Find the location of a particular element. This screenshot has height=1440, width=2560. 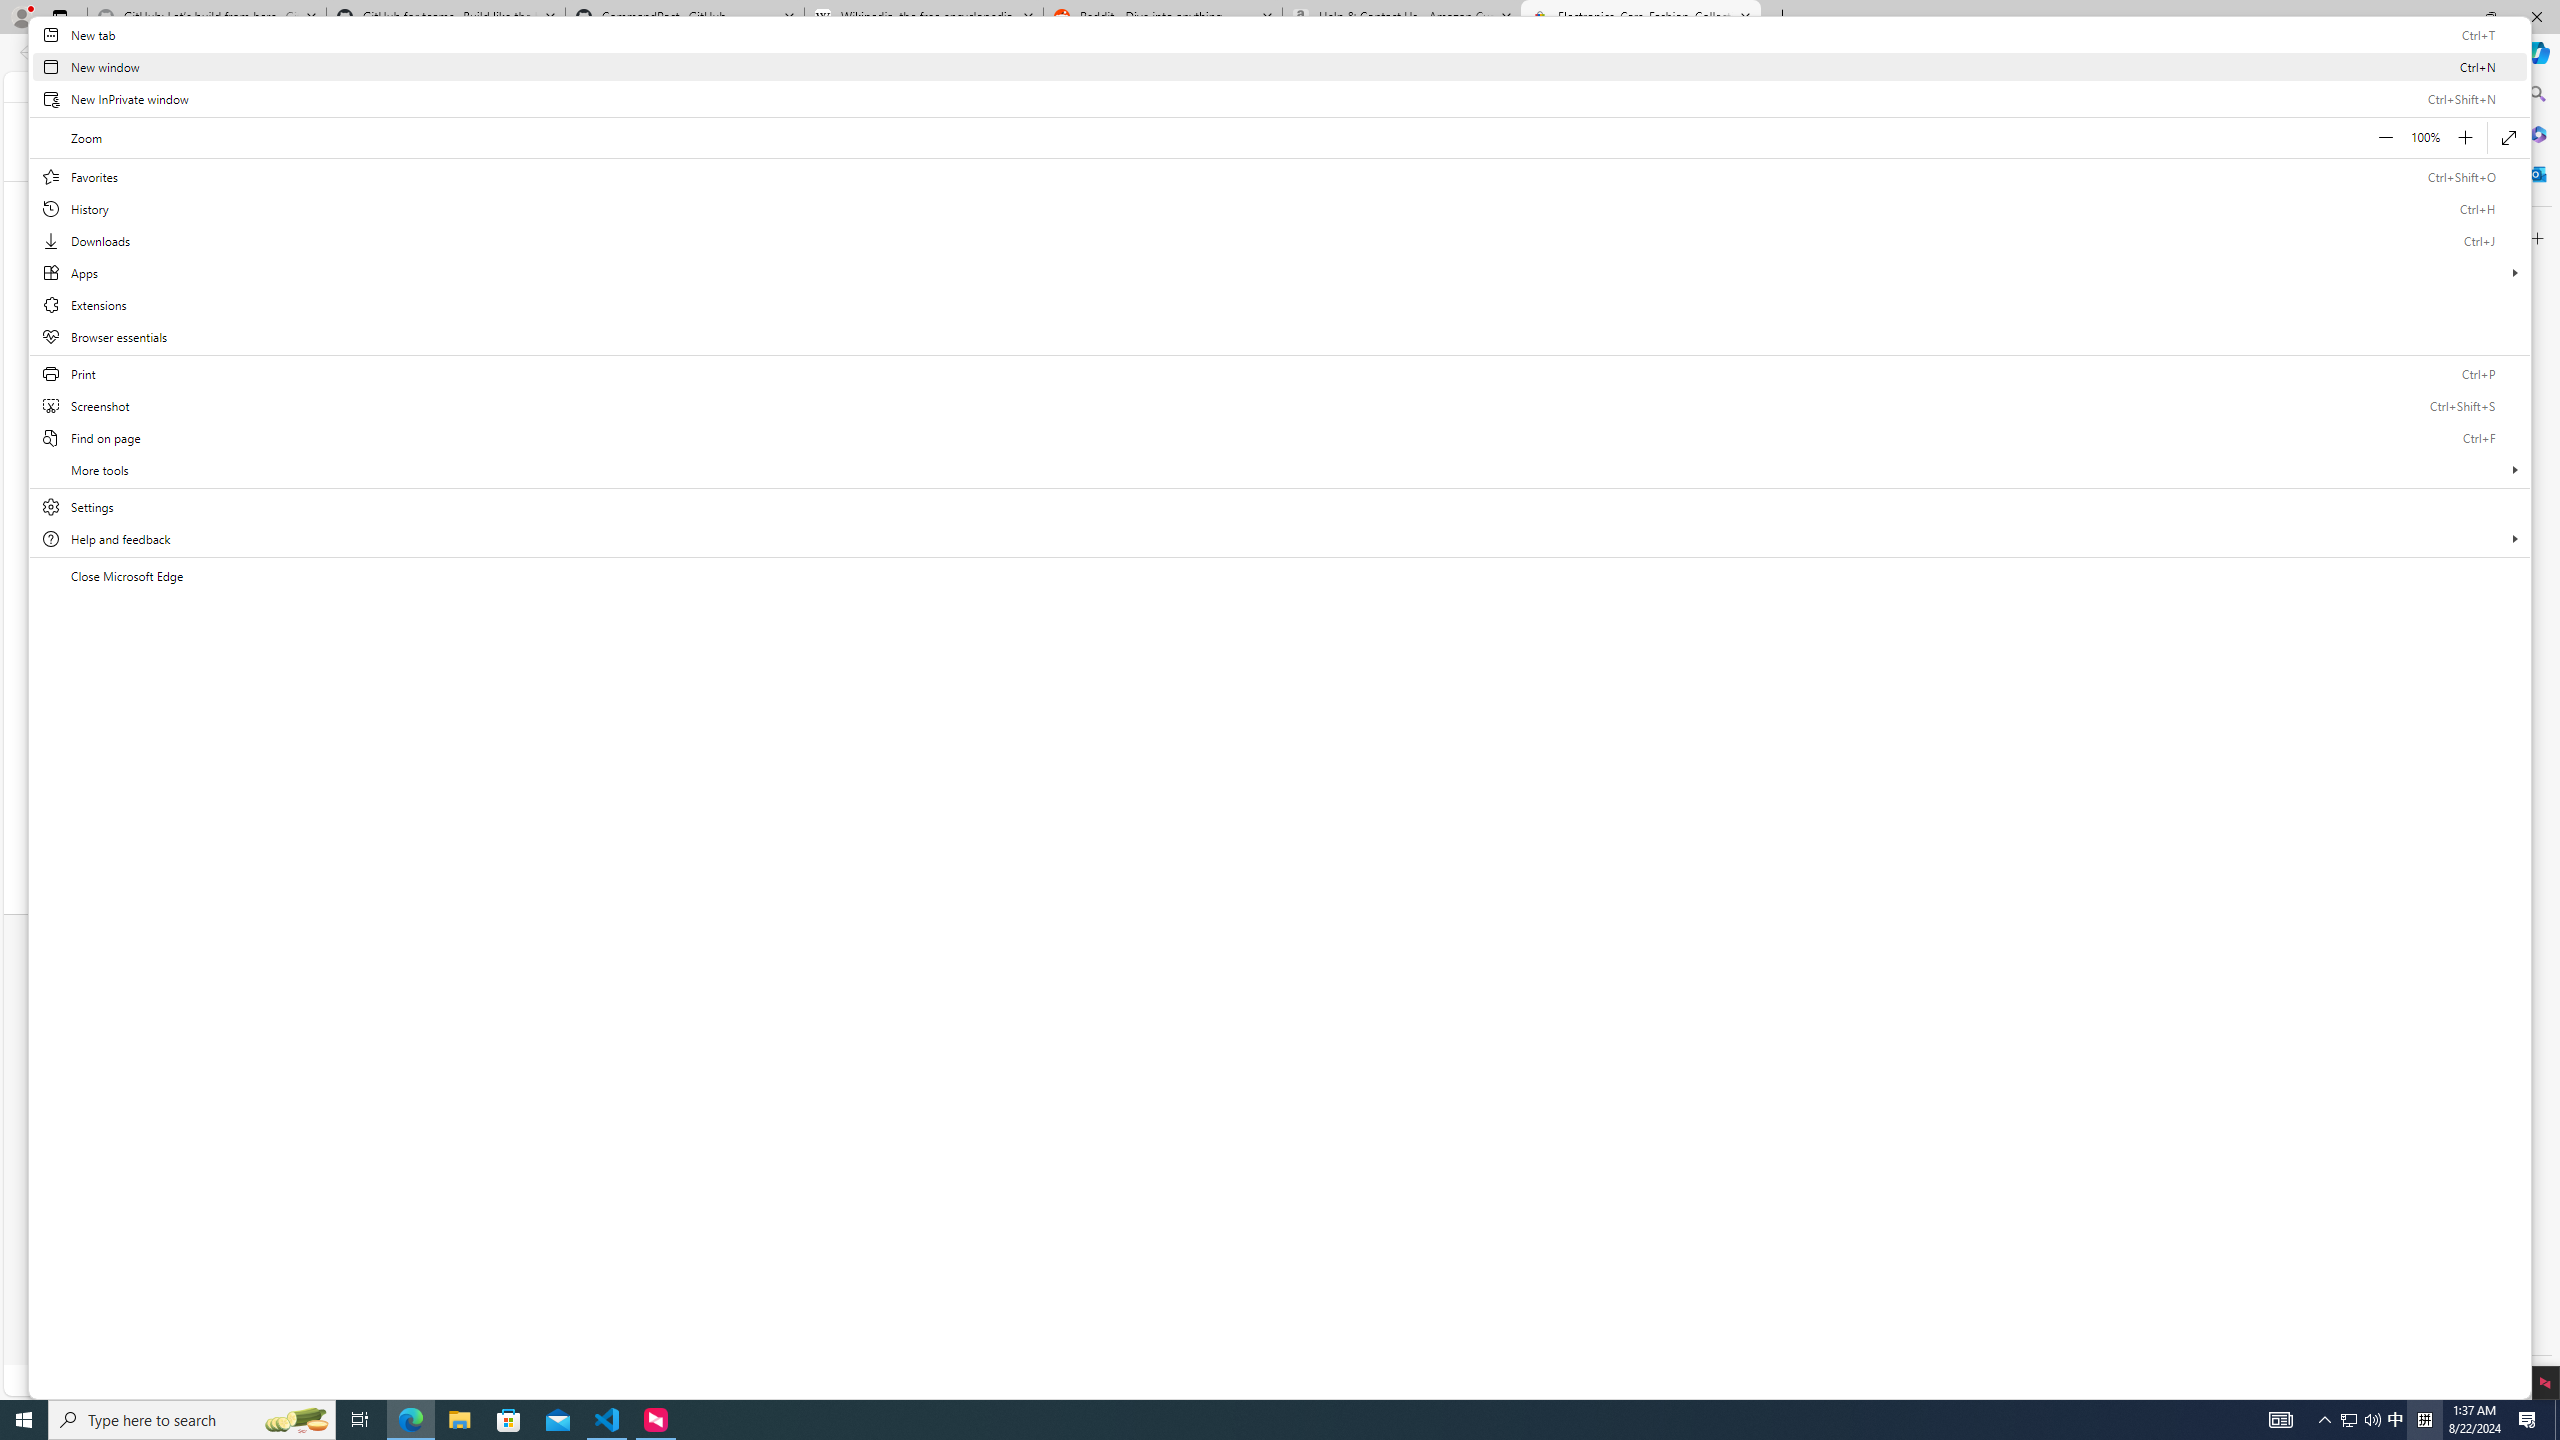

Motors is located at coordinates (950, 199).